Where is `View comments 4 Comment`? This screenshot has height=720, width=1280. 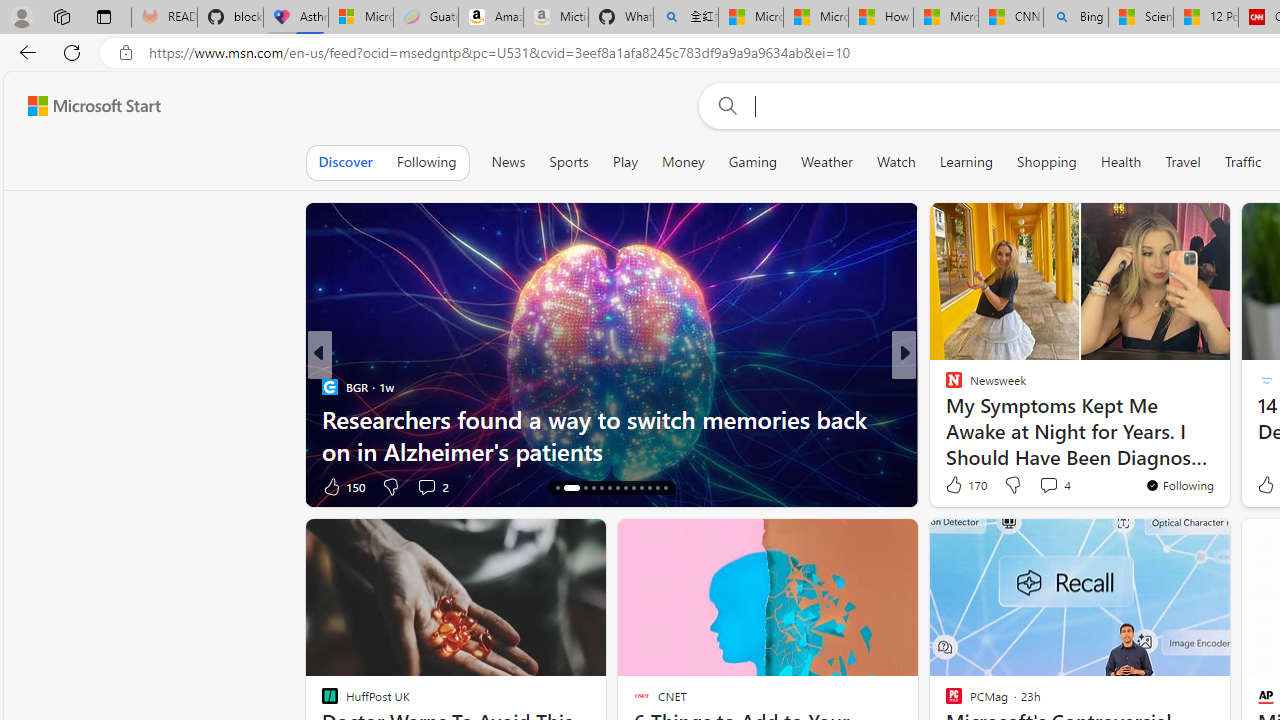 View comments 4 Comment is located at coordinates (1048, 485).